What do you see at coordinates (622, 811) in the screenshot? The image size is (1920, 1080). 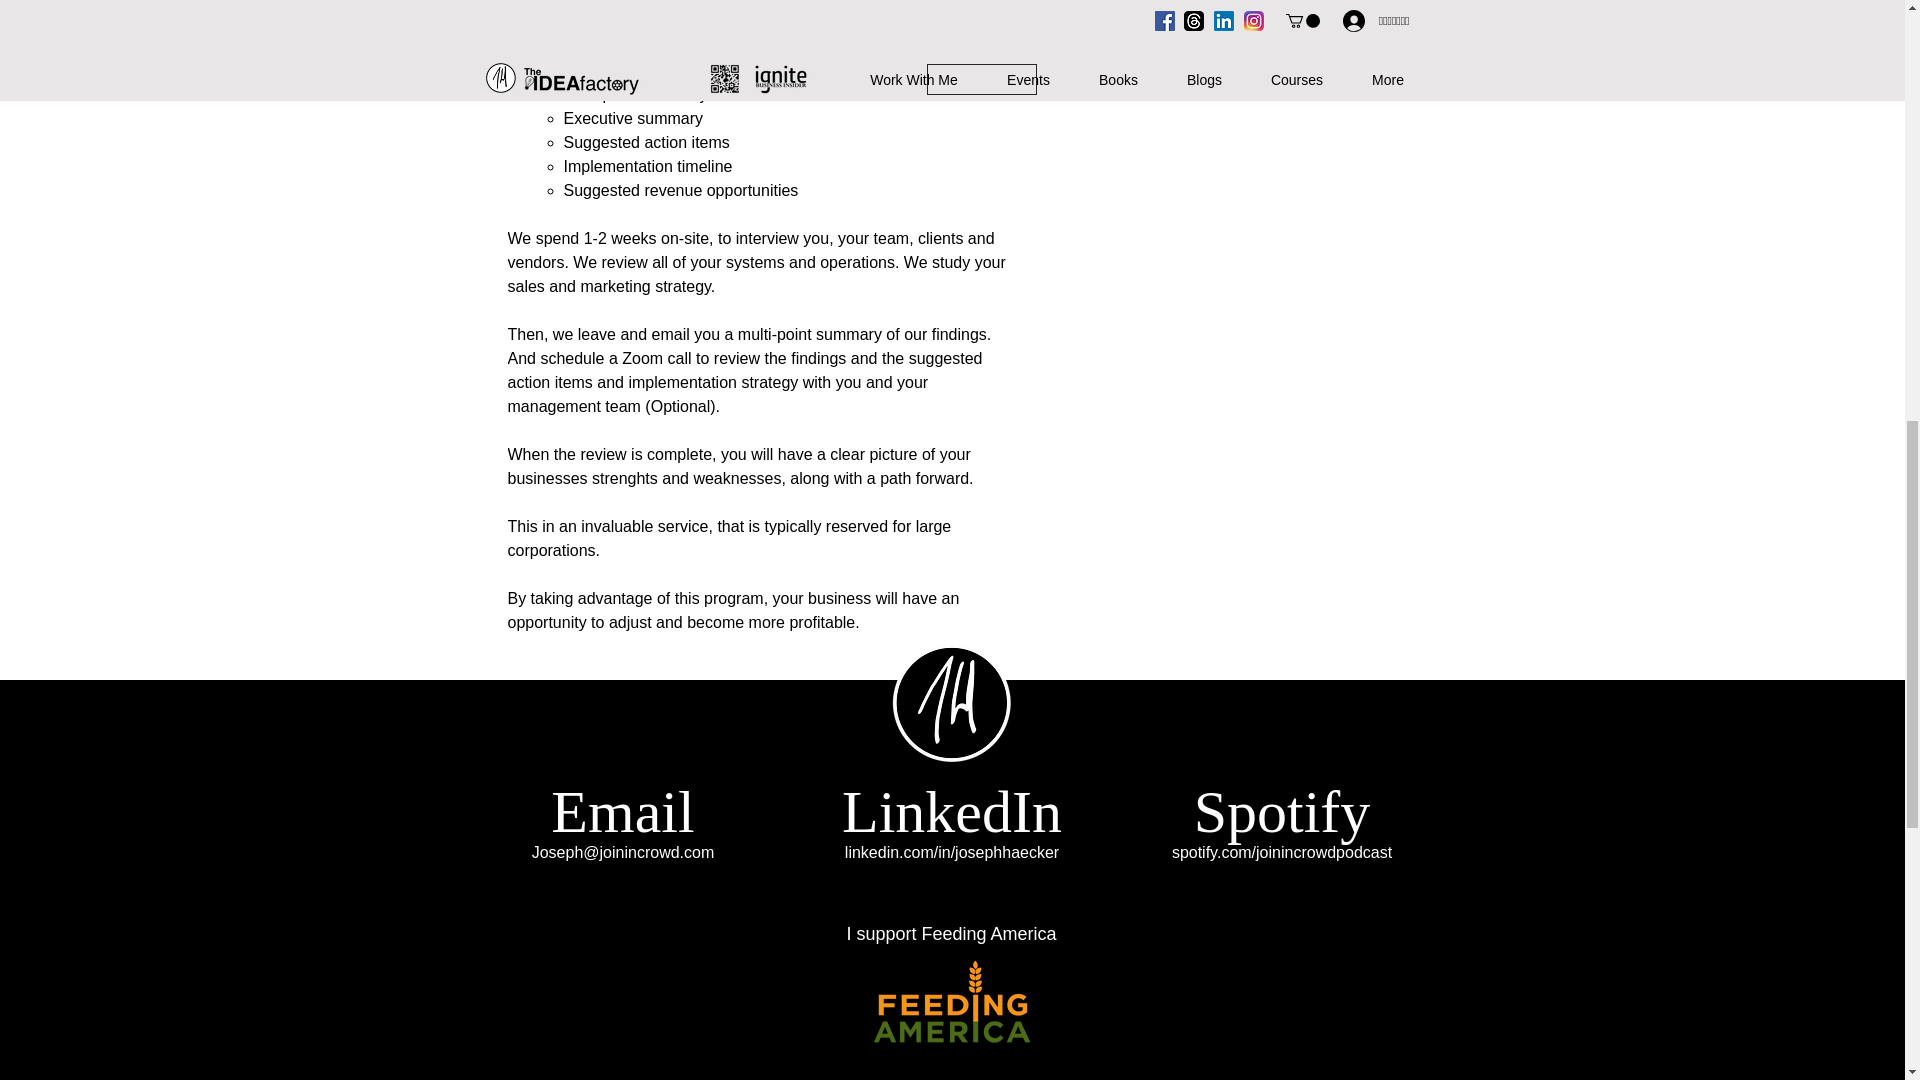 I see `Email` at bounding box center [622, 811].